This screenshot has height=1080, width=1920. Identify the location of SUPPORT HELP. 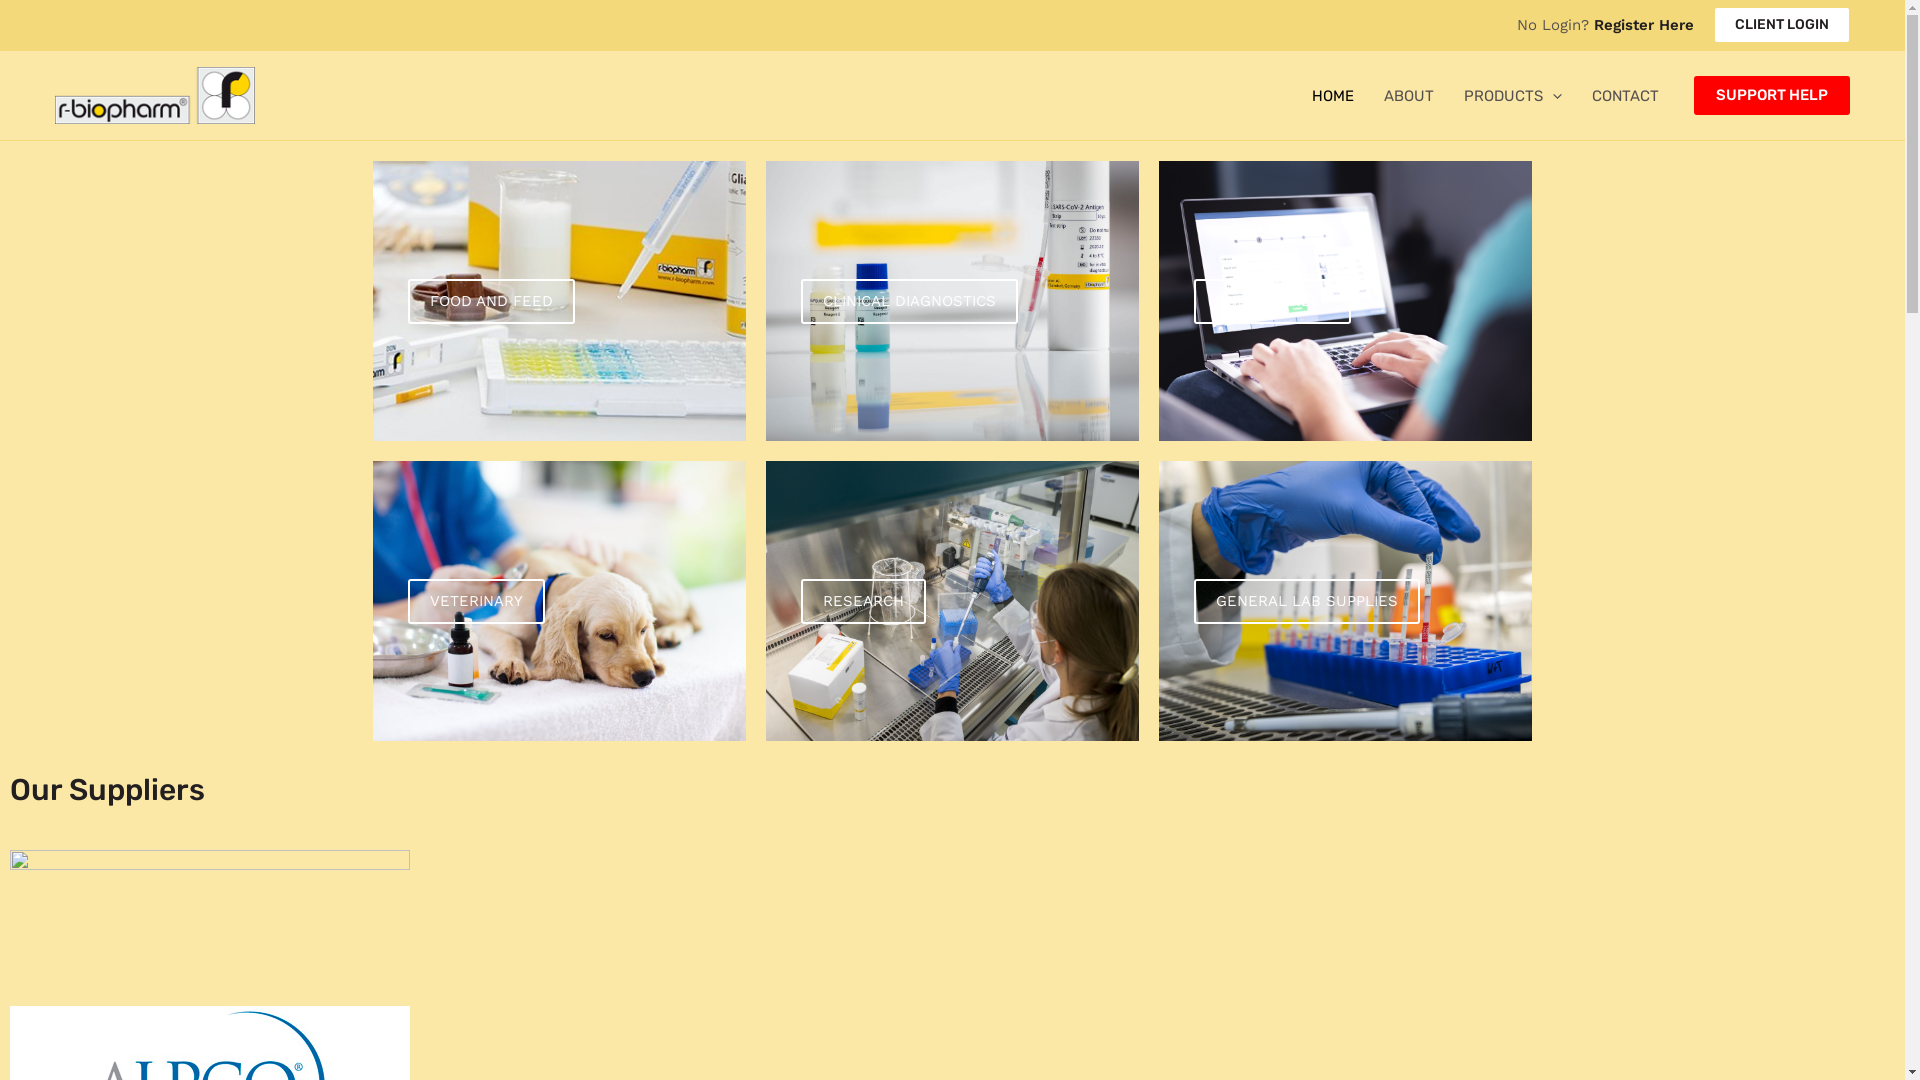
(1272, 300).